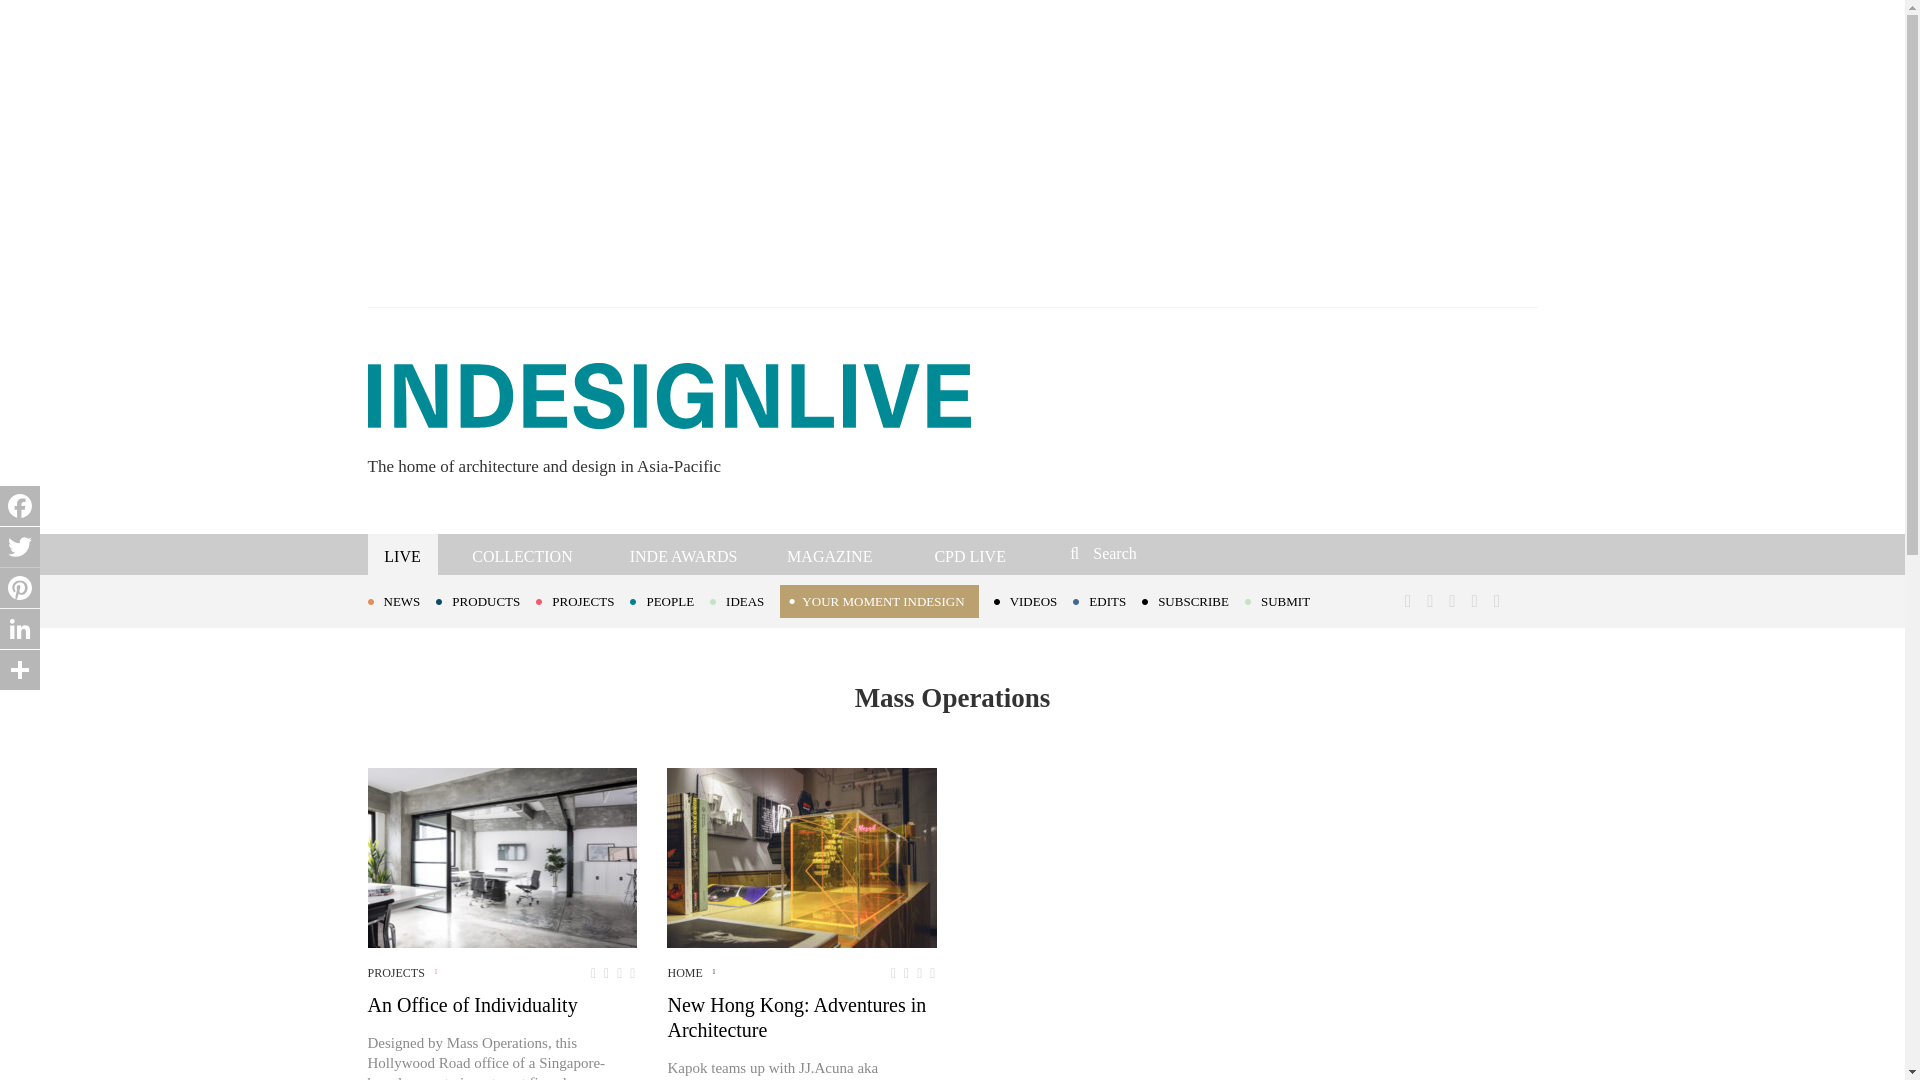 The image size is (1920, 1080). What do you see at coordinates (801, 858) in the screenshot?
I see `New Hong Kong: Adventures in Architecture` at bounding box center [801, 858].